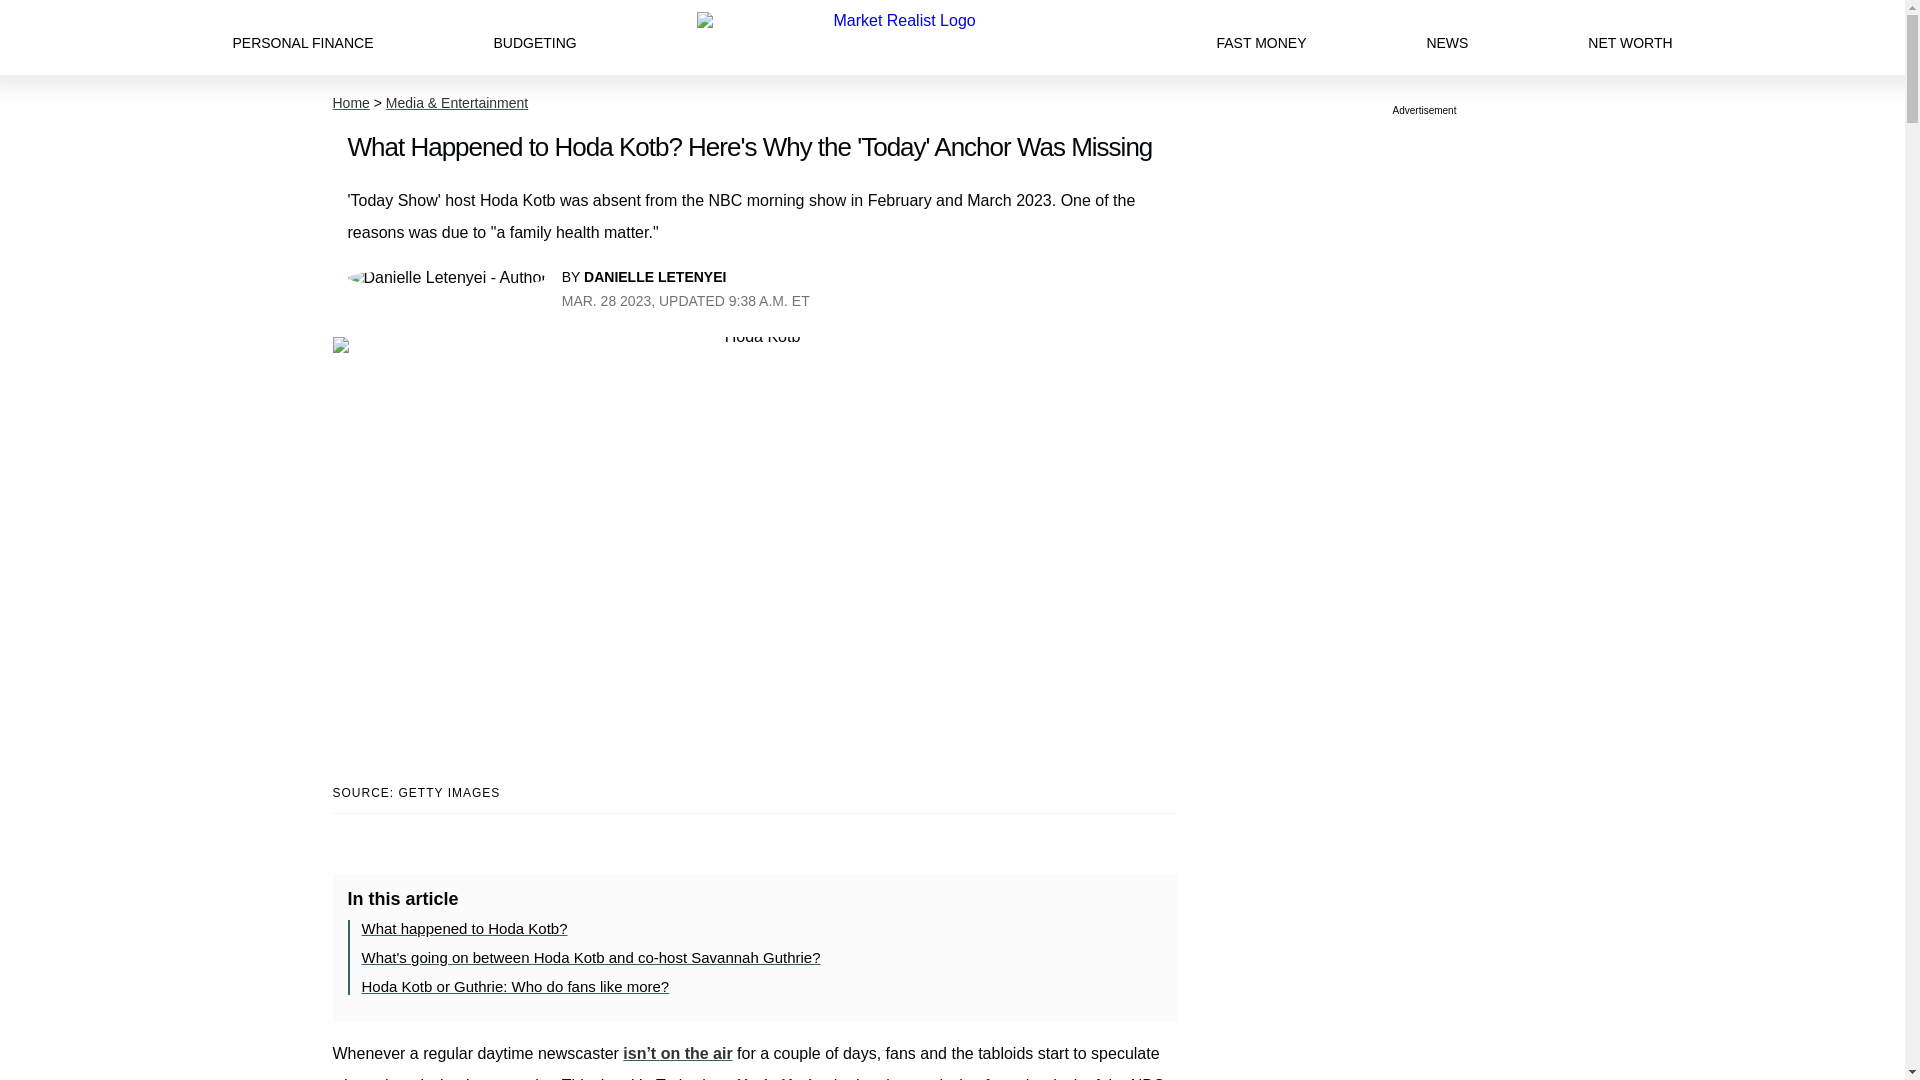 The image size is (1920, 1080). I want to click on DANIELLE LETENYEI, so click(654, 276).